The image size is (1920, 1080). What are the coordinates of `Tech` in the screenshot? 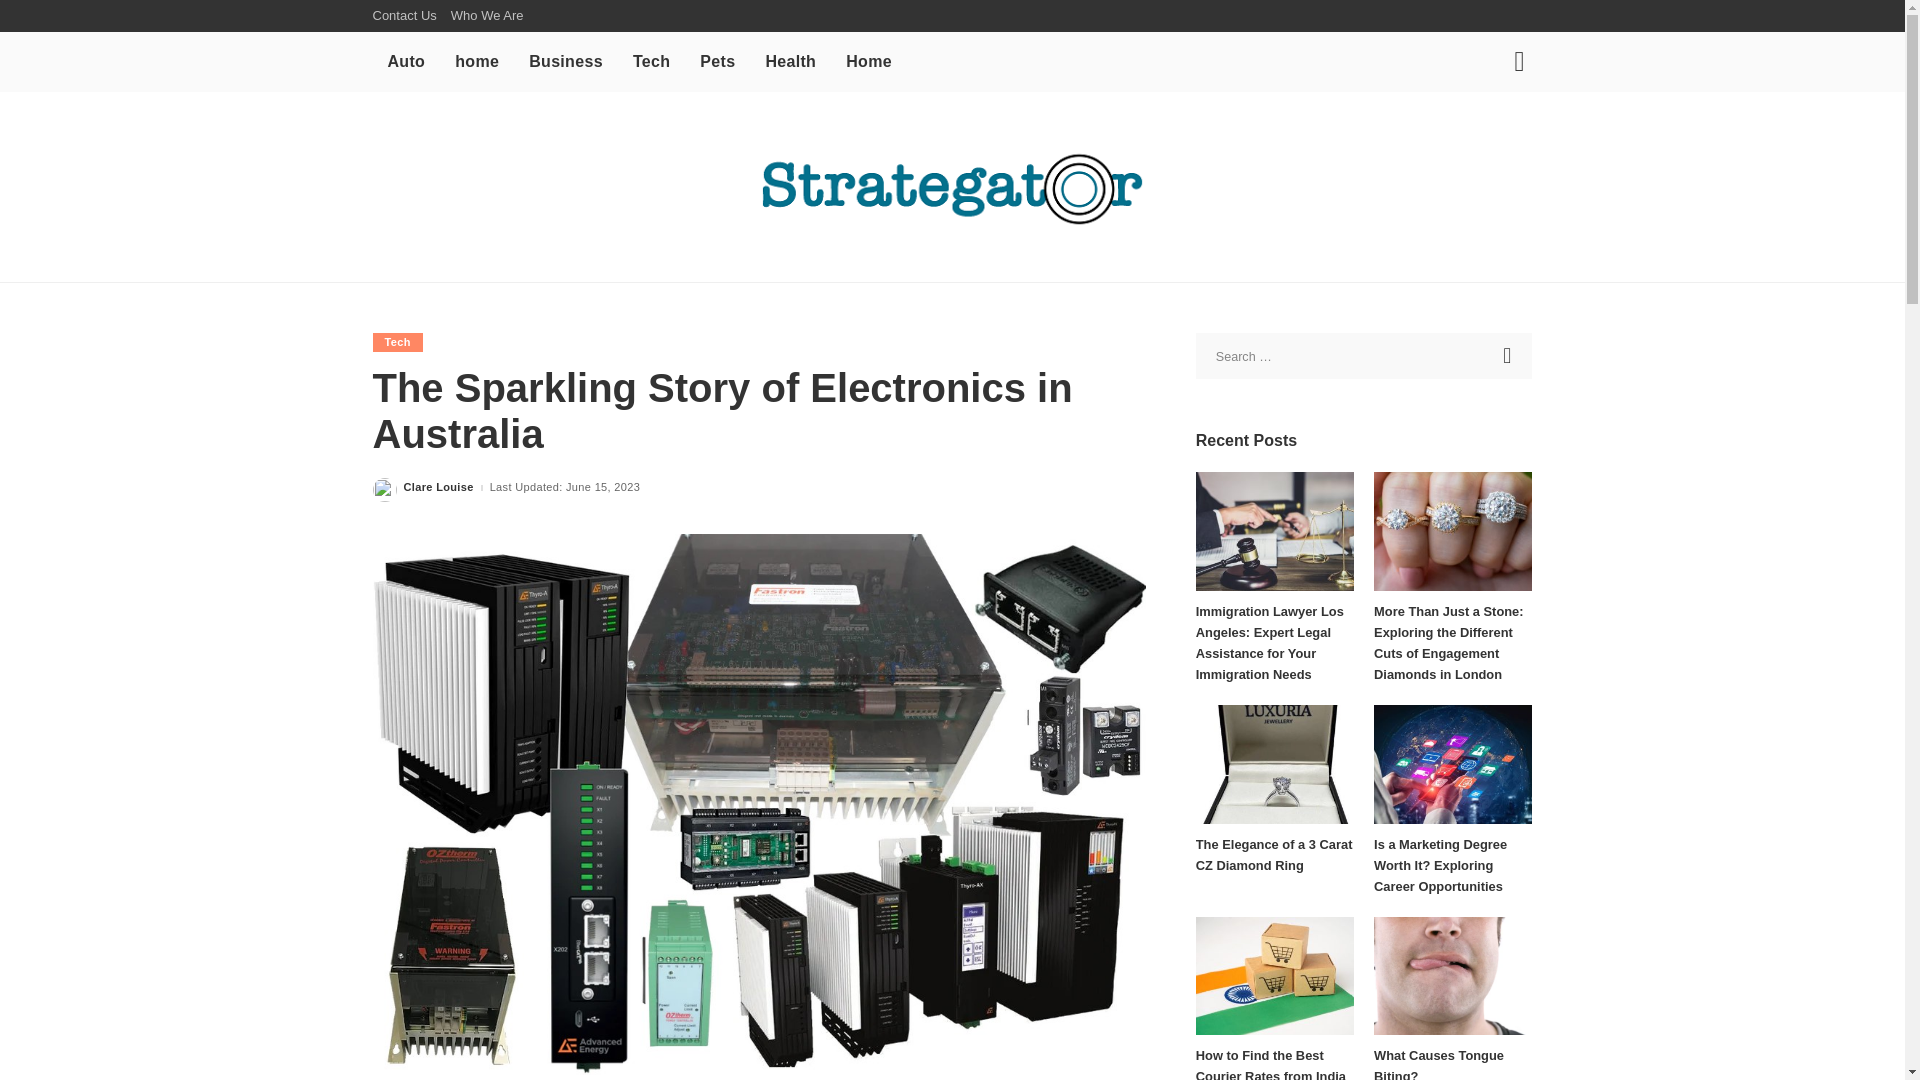 It's located at (397, 342).